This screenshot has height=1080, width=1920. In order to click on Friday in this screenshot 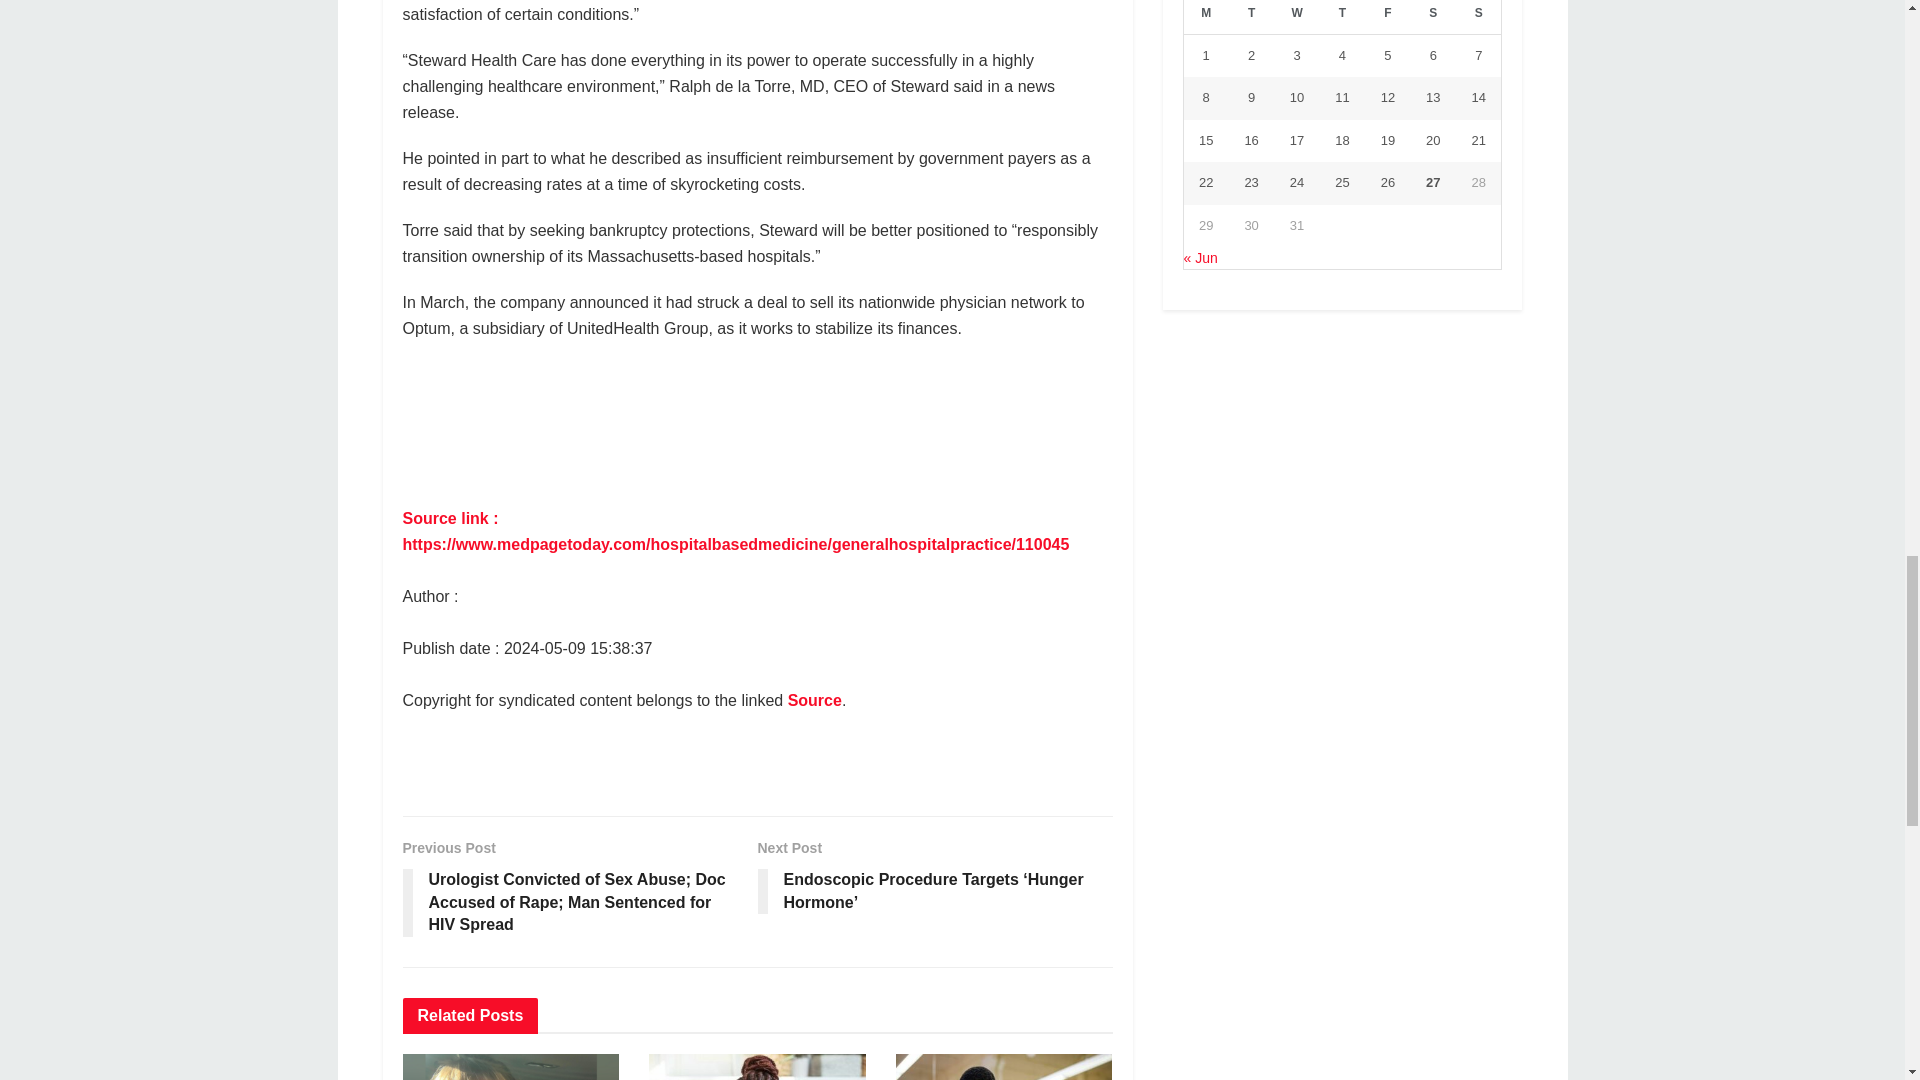, I will do `click(1387, 17)`.